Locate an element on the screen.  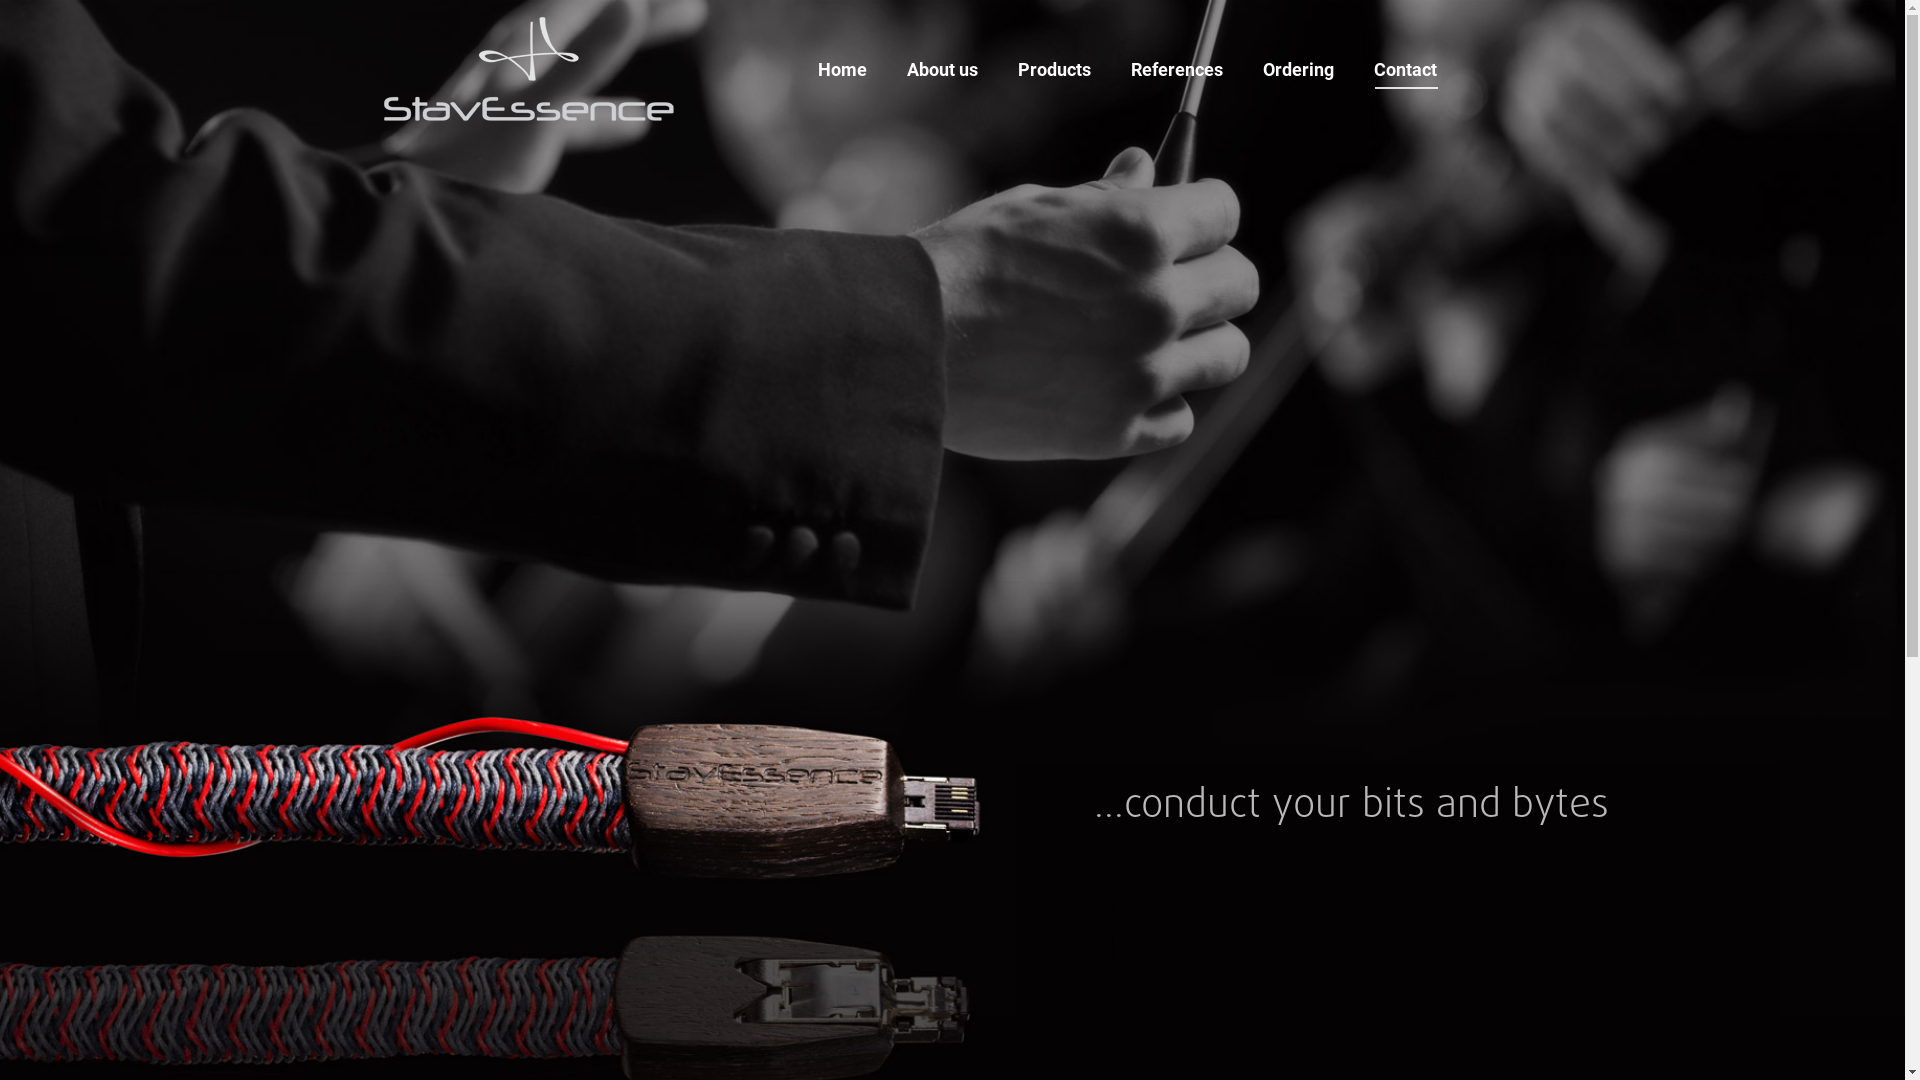
References is located at coordinates (1177, 70).